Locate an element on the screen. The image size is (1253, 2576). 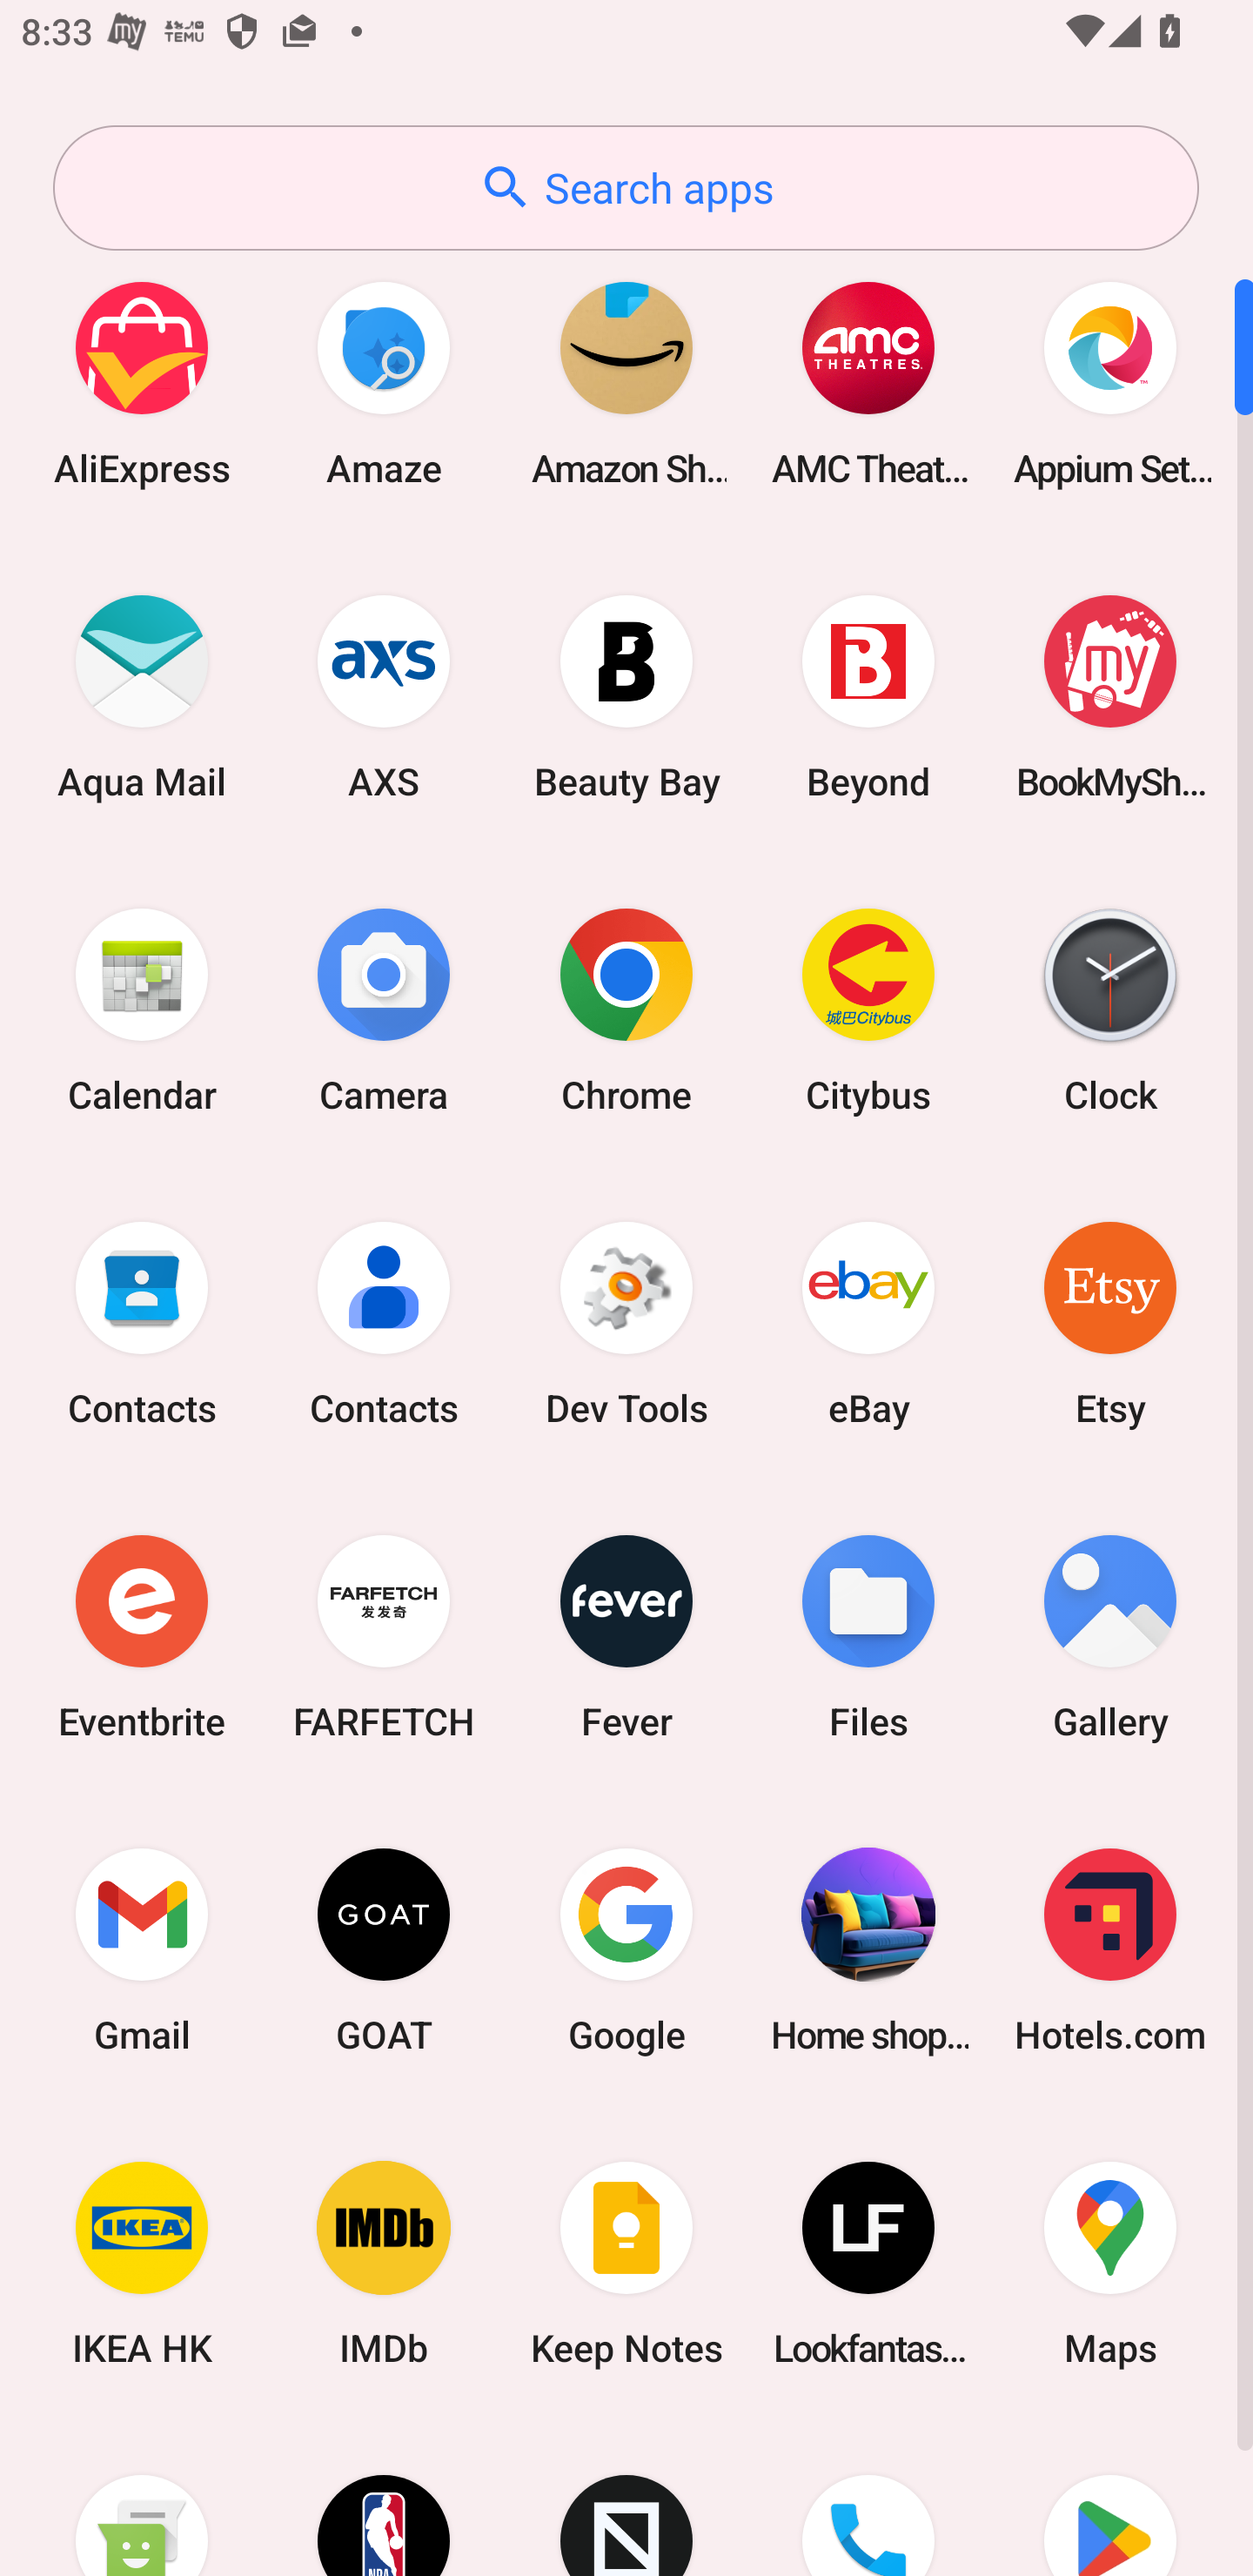
Clock is located at coordinates (1110, 1010).